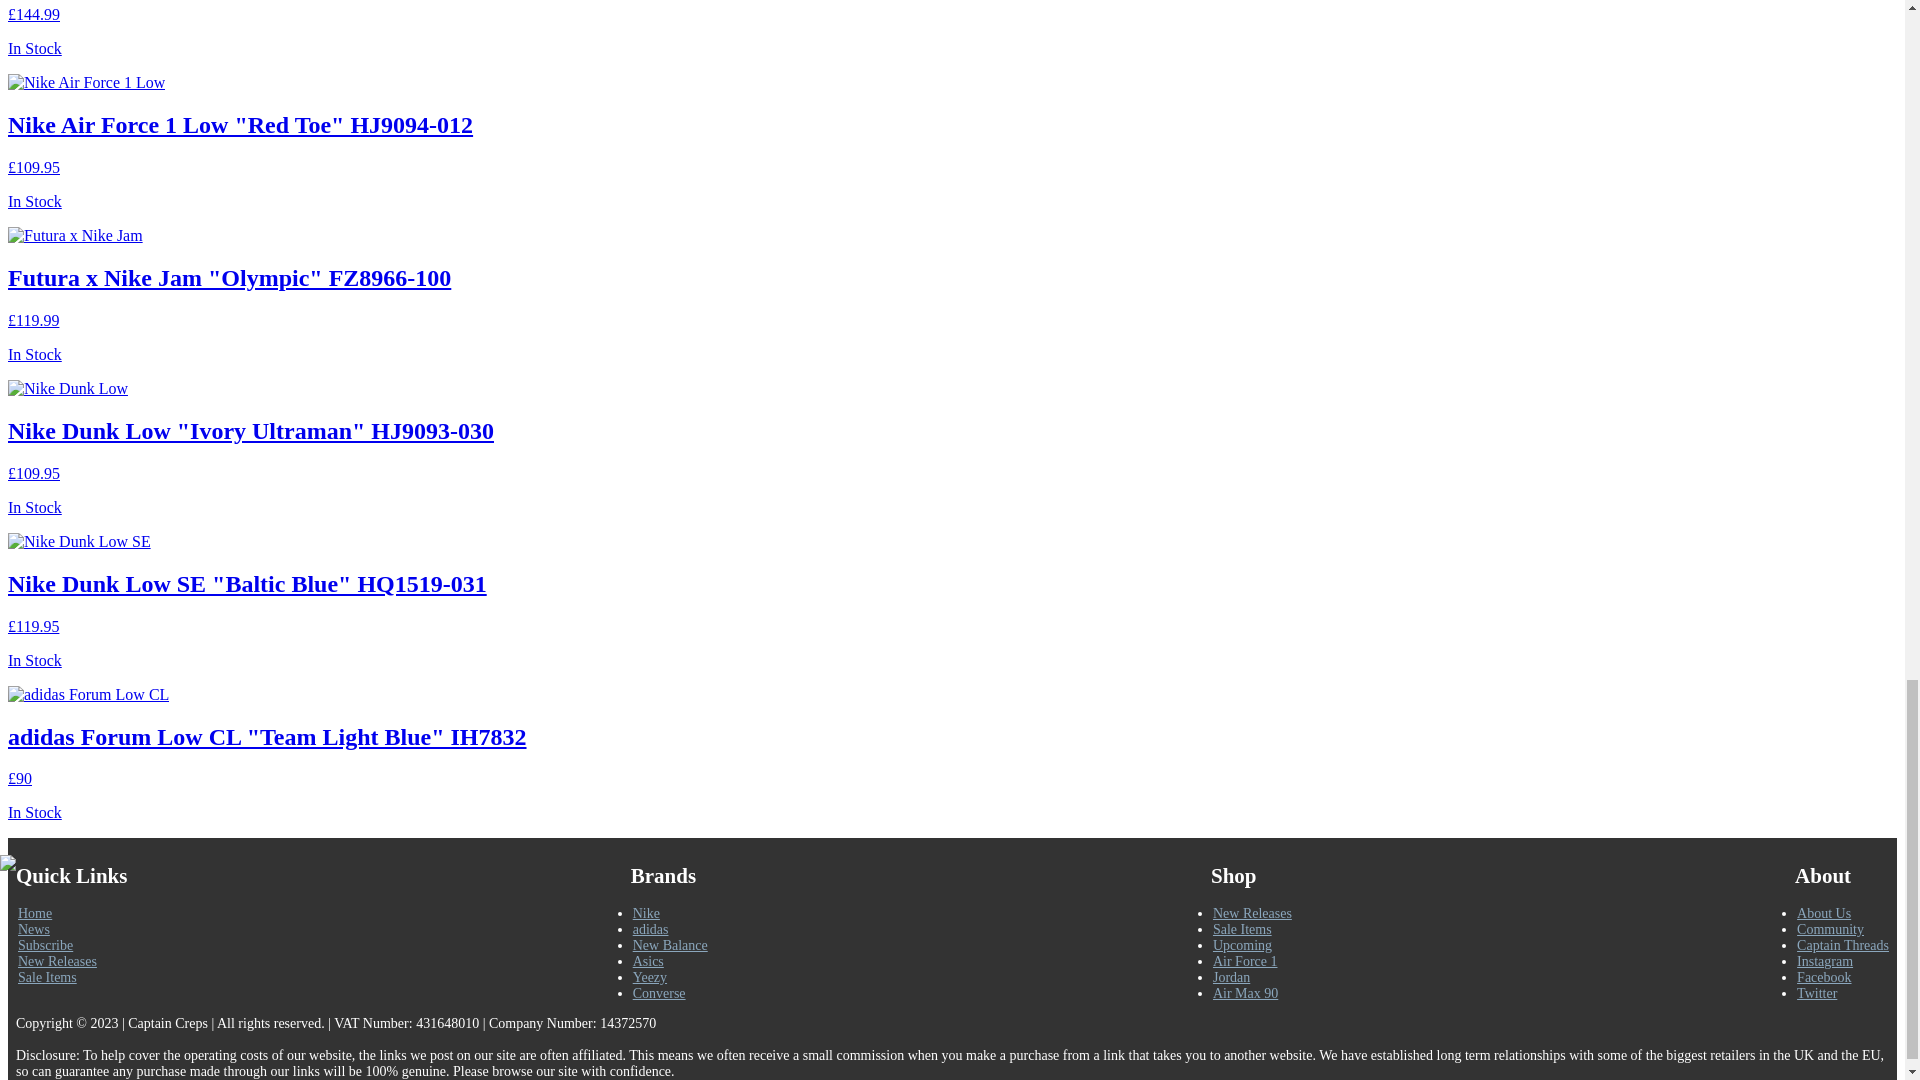 The width and height of the screenshot is (1920, 1080). I want to click on Asics, so click(648, 960).